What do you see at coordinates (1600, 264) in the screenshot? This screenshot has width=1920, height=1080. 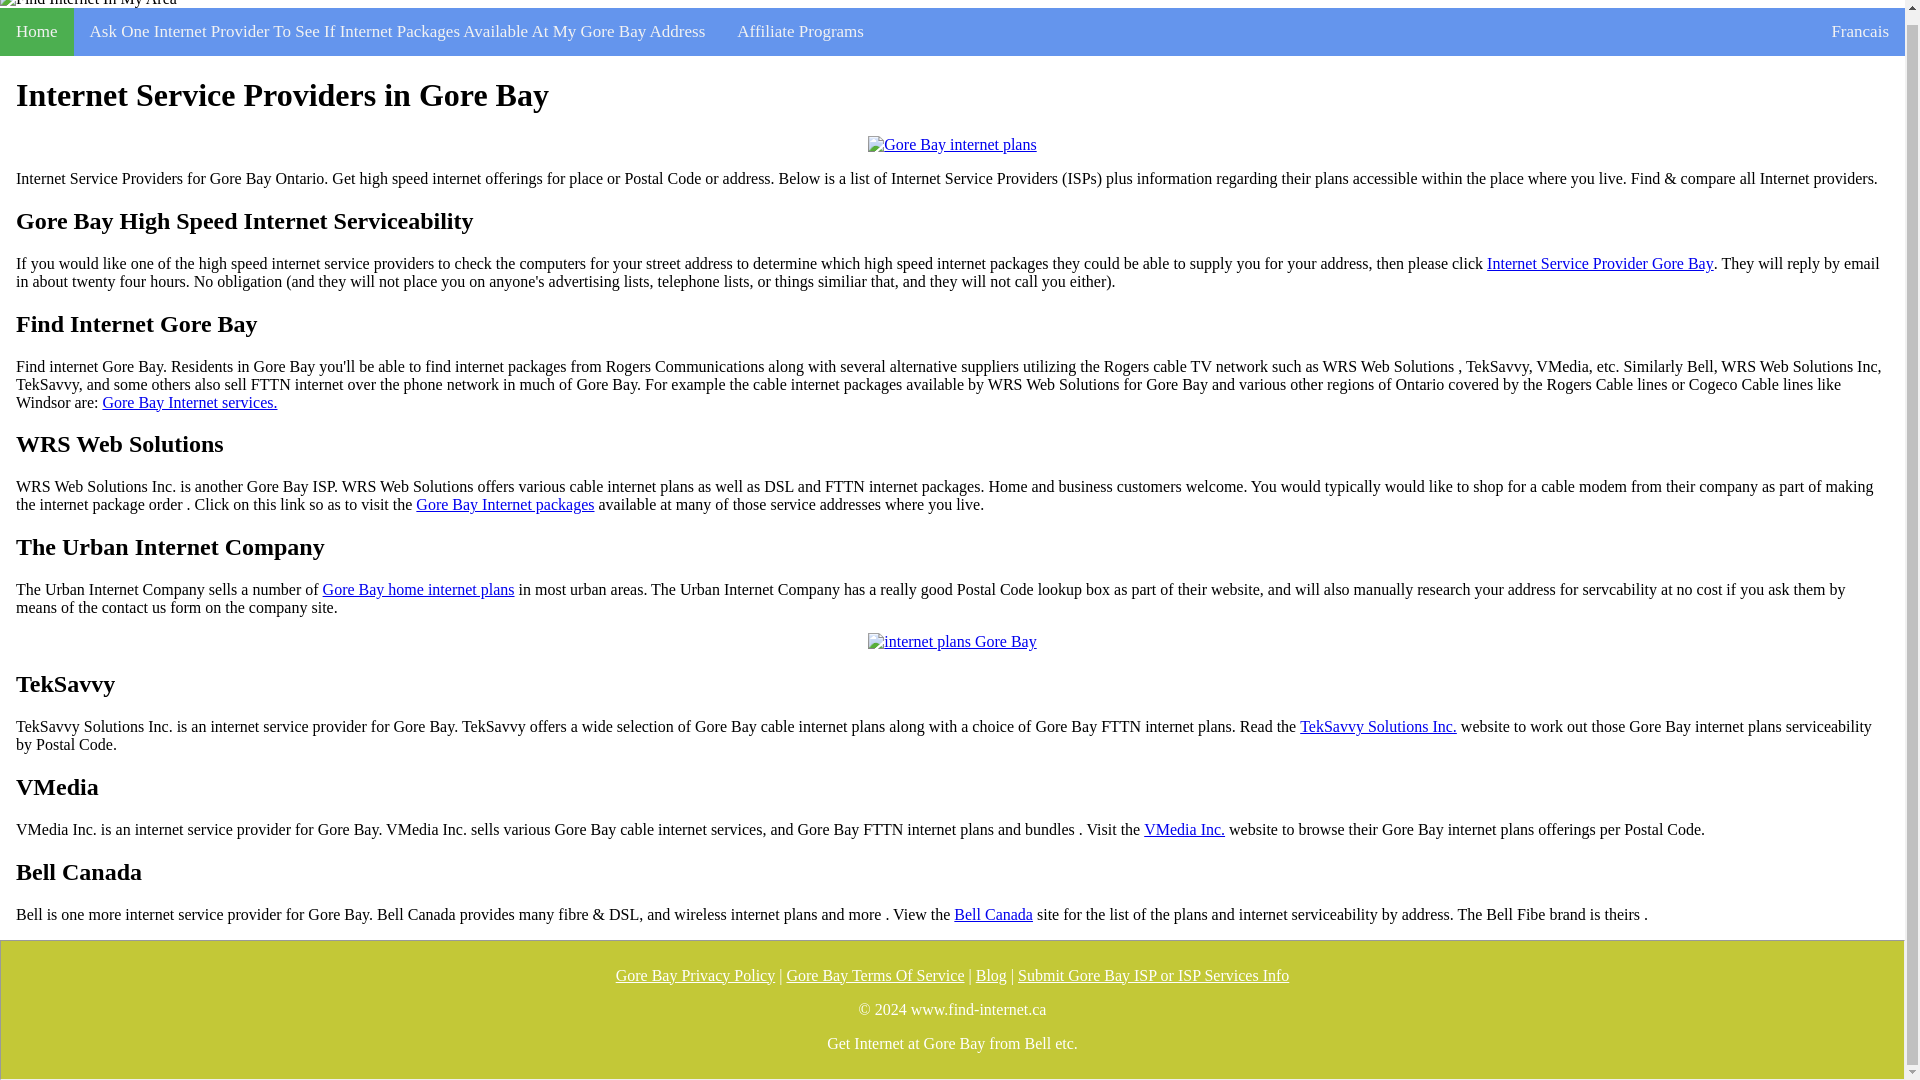 I see `Internet Service Provider Gore Bay` at bounding box center [1600, 264].